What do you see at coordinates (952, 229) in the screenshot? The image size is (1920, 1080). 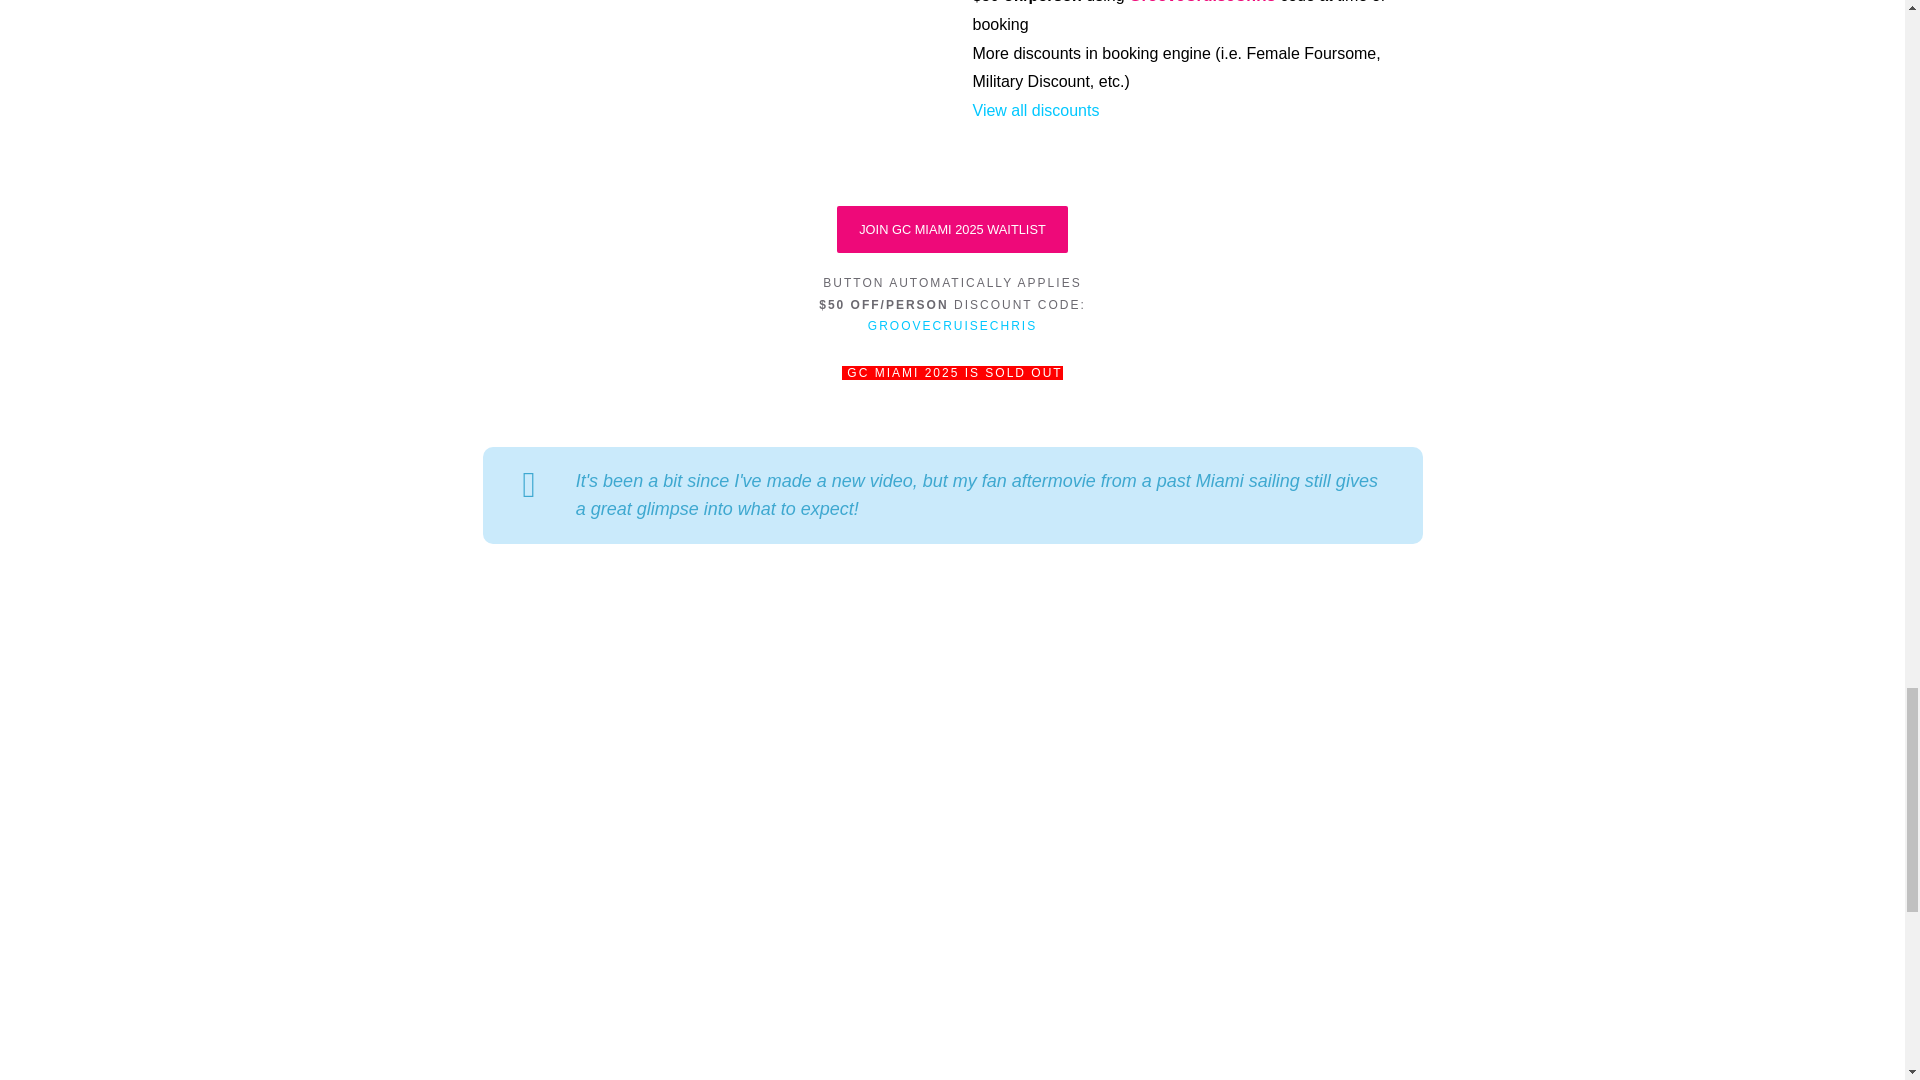 I see `JOIN GC MIAMI 2025 WAITLIST` at bounding box center [952, 229].